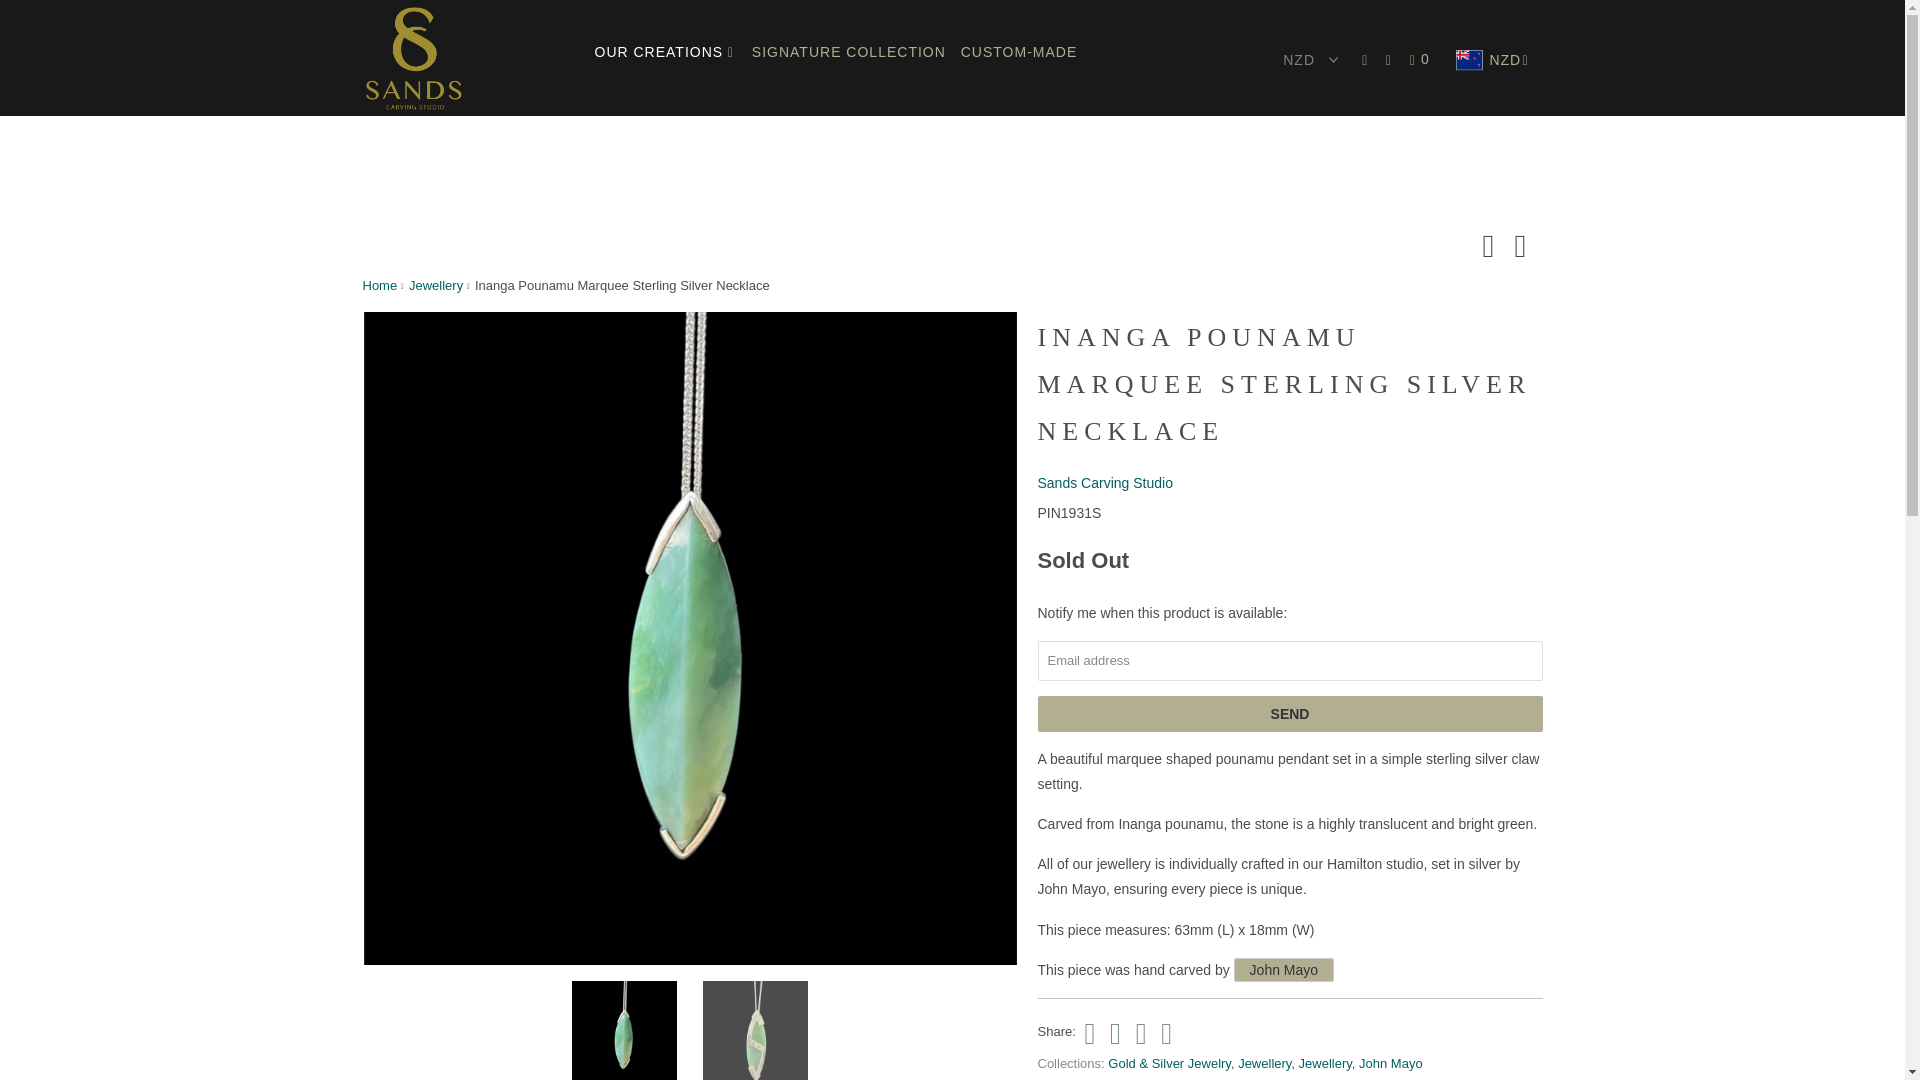 The height and width of the screenshot is (1080, 1920). What do you see at coordinates (849, 52) in the screenshot?
I see `SIGNATURE COLLECTION` at bounding box center [849, 52].